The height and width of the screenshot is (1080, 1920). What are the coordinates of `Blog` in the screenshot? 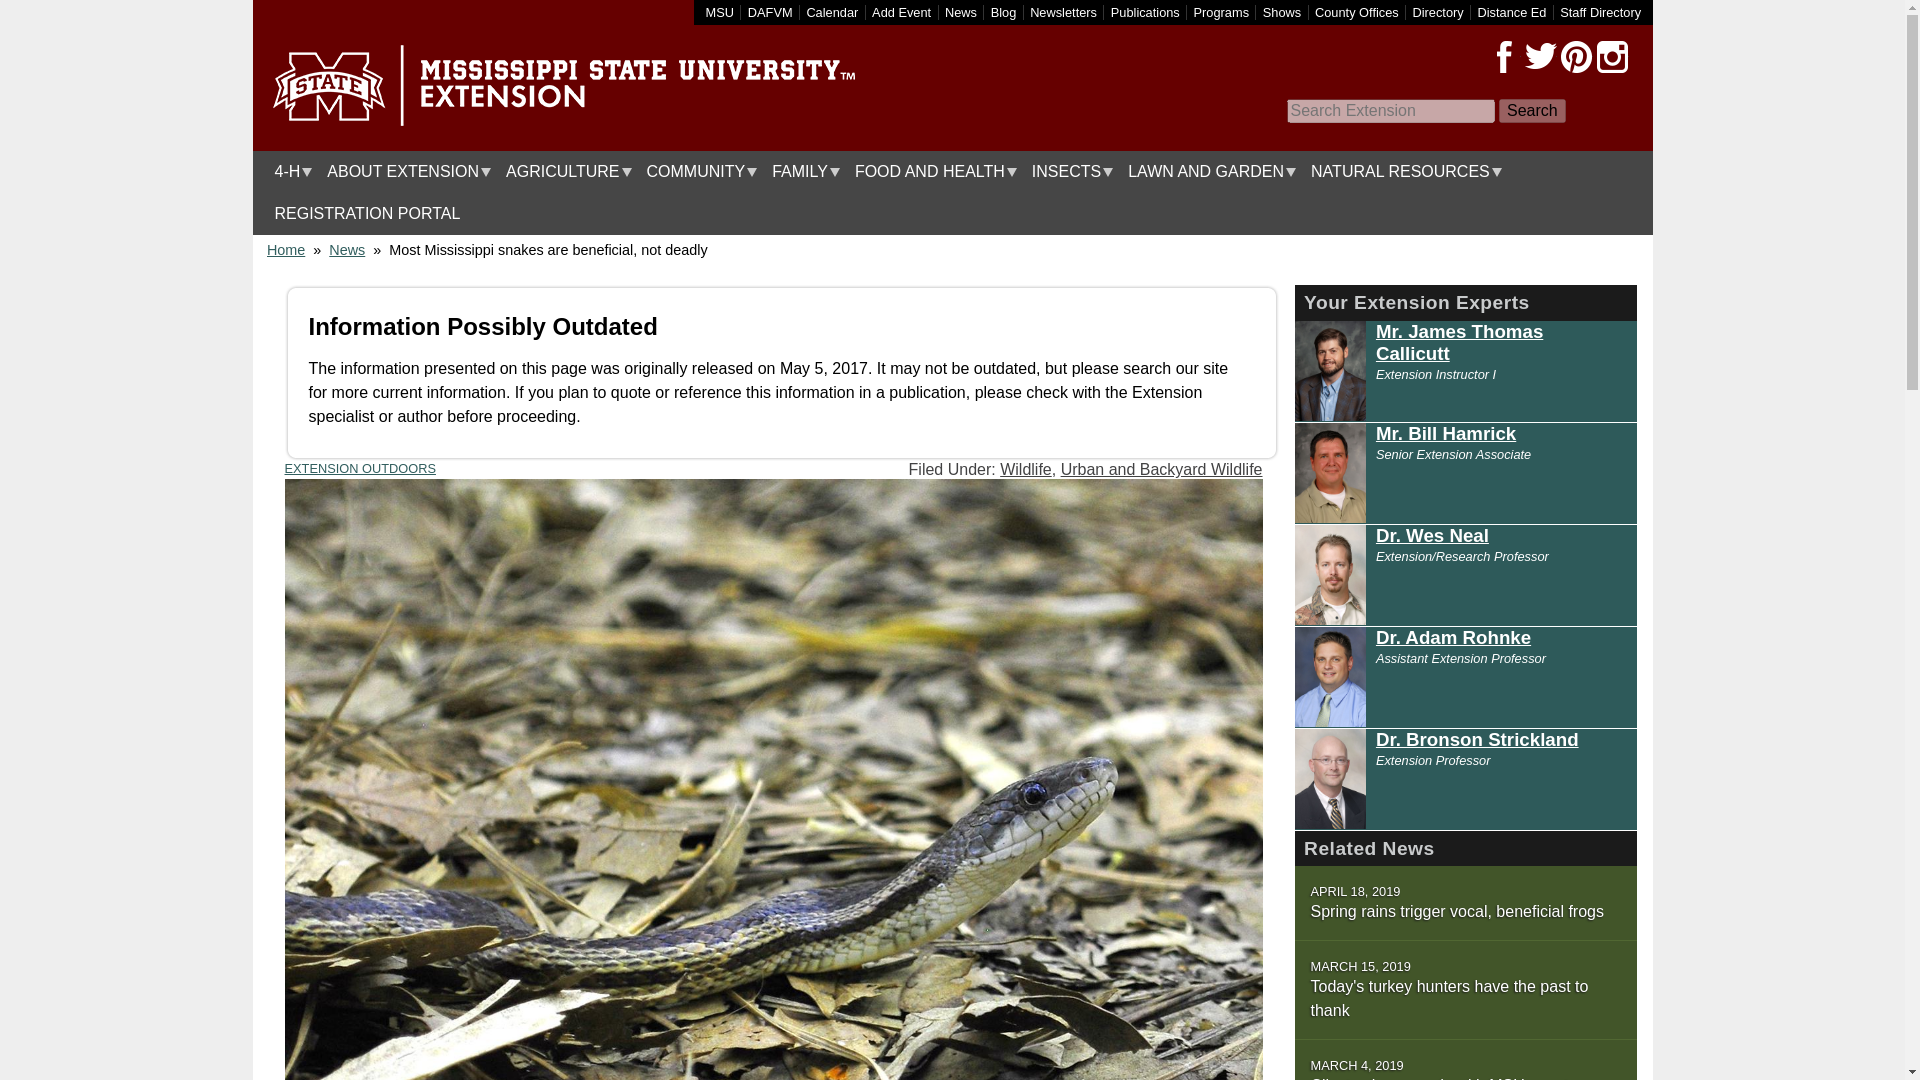 It's located at (1004, 12).